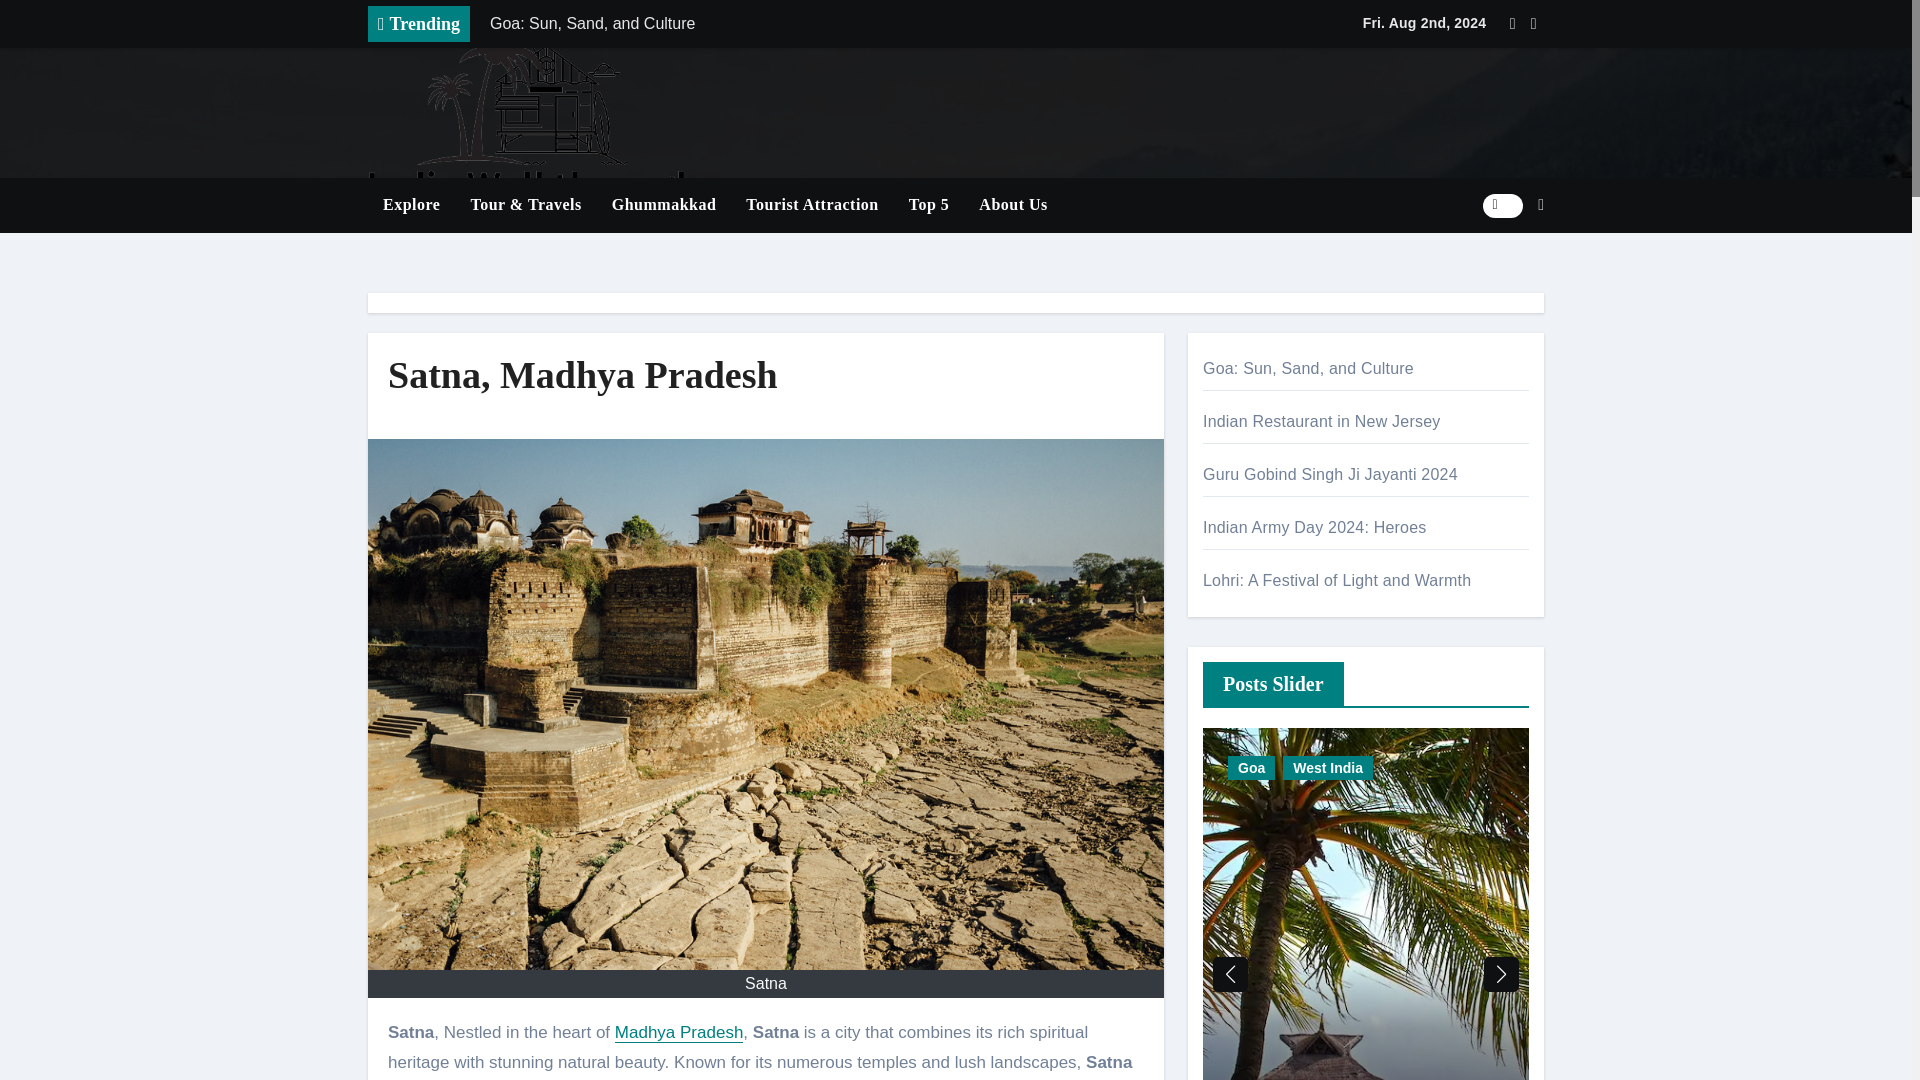 Image resolution: width=1920 pixels, height=1080 pixels. I want to click on Explore, so click(412, 204).